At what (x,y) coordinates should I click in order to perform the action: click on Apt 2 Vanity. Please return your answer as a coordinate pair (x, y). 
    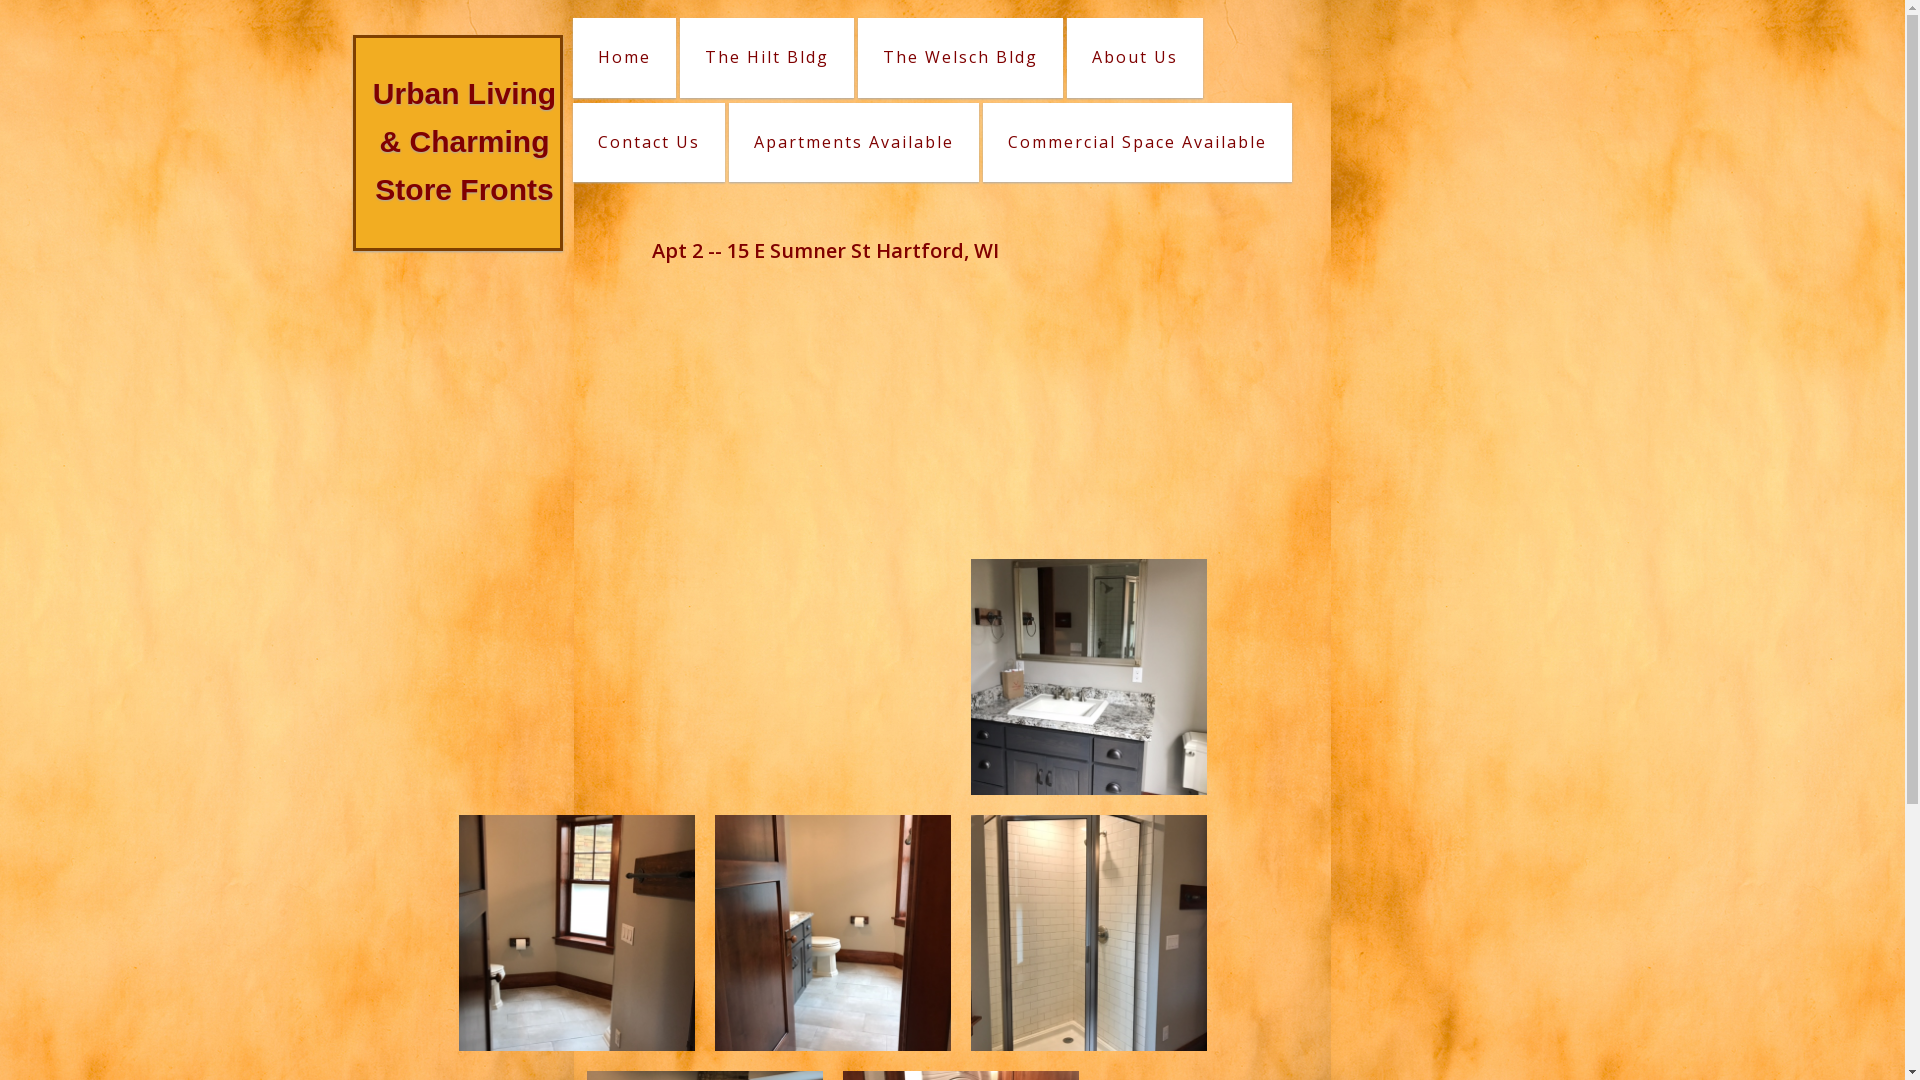
    Looking at the image, I should click on (1088, 677).